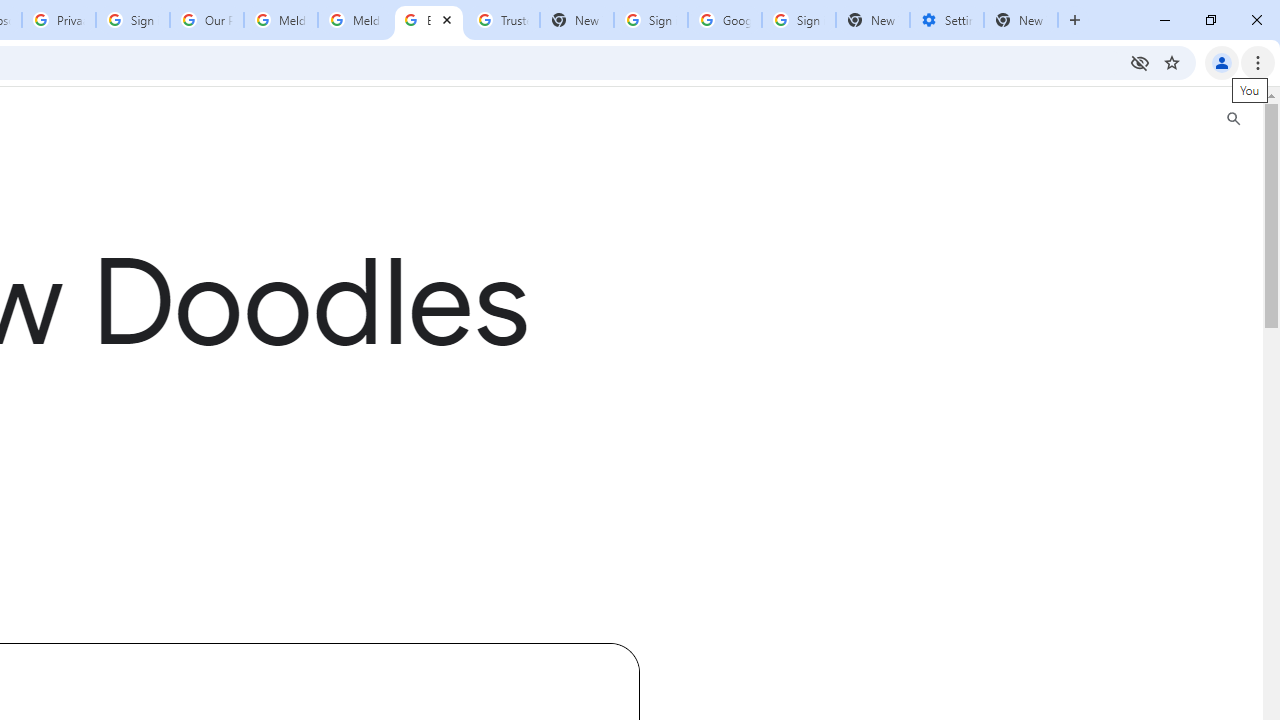  What do you see at coordinates (502, 20) in the screenshot?
I see `Trusted Information and Content - Google Safety Center` at bounding box center [502, 20].